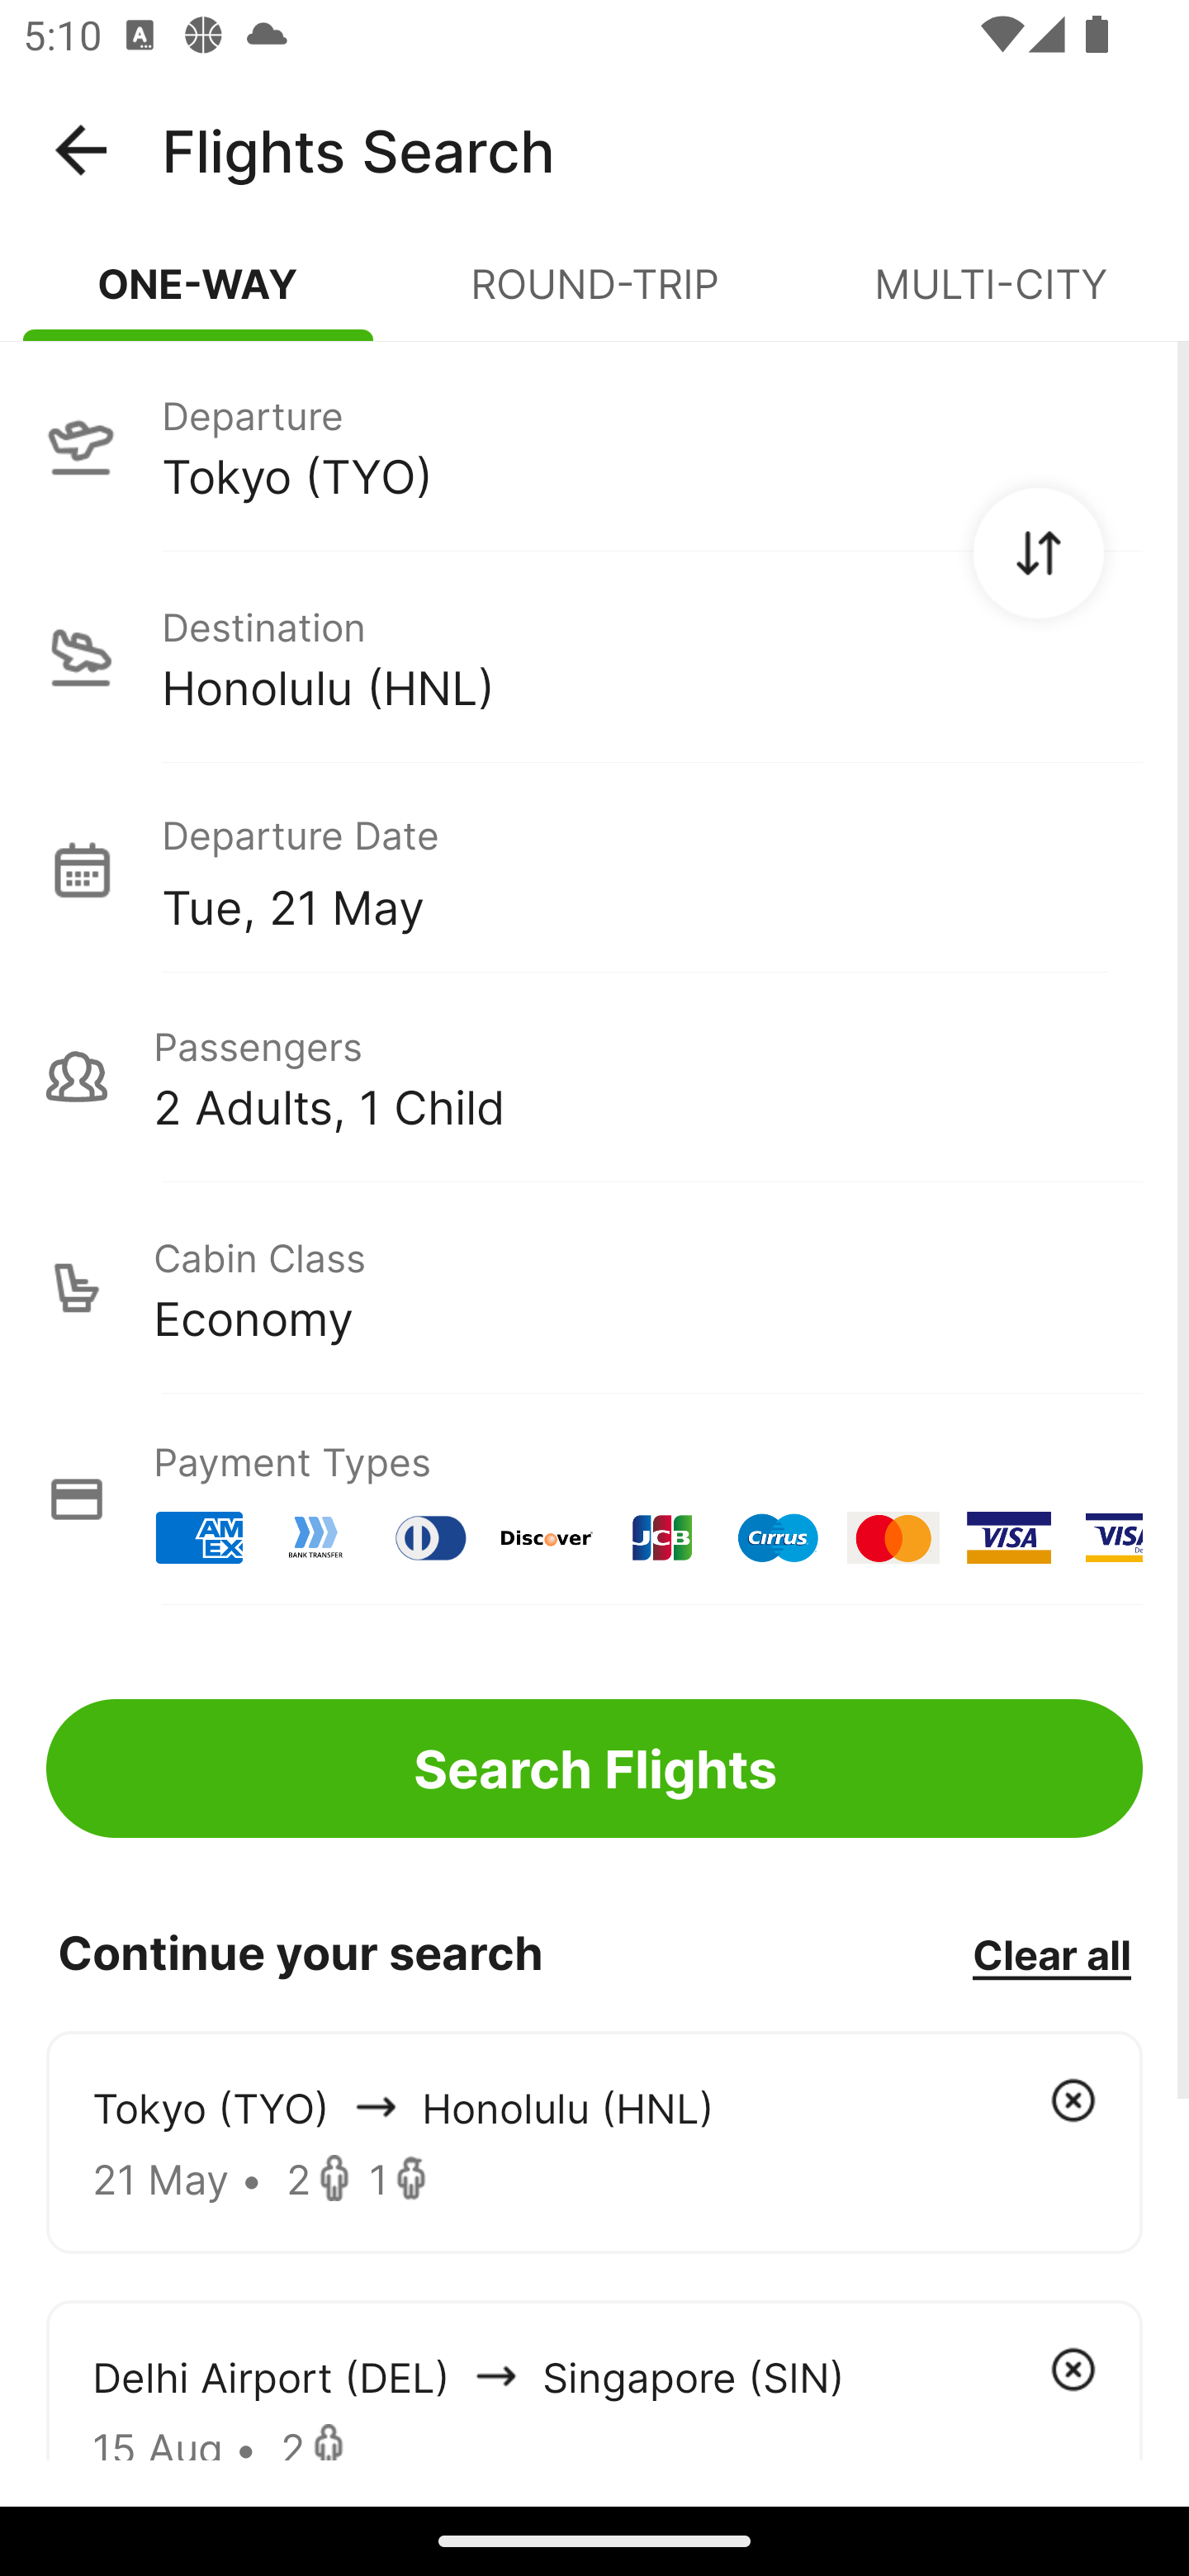 This screenshot has width=1189, height=2576. What do you see at coordinates (594, 1769) in the screenshot?
I see `Search Flights` at bounding box center [594, 1769].